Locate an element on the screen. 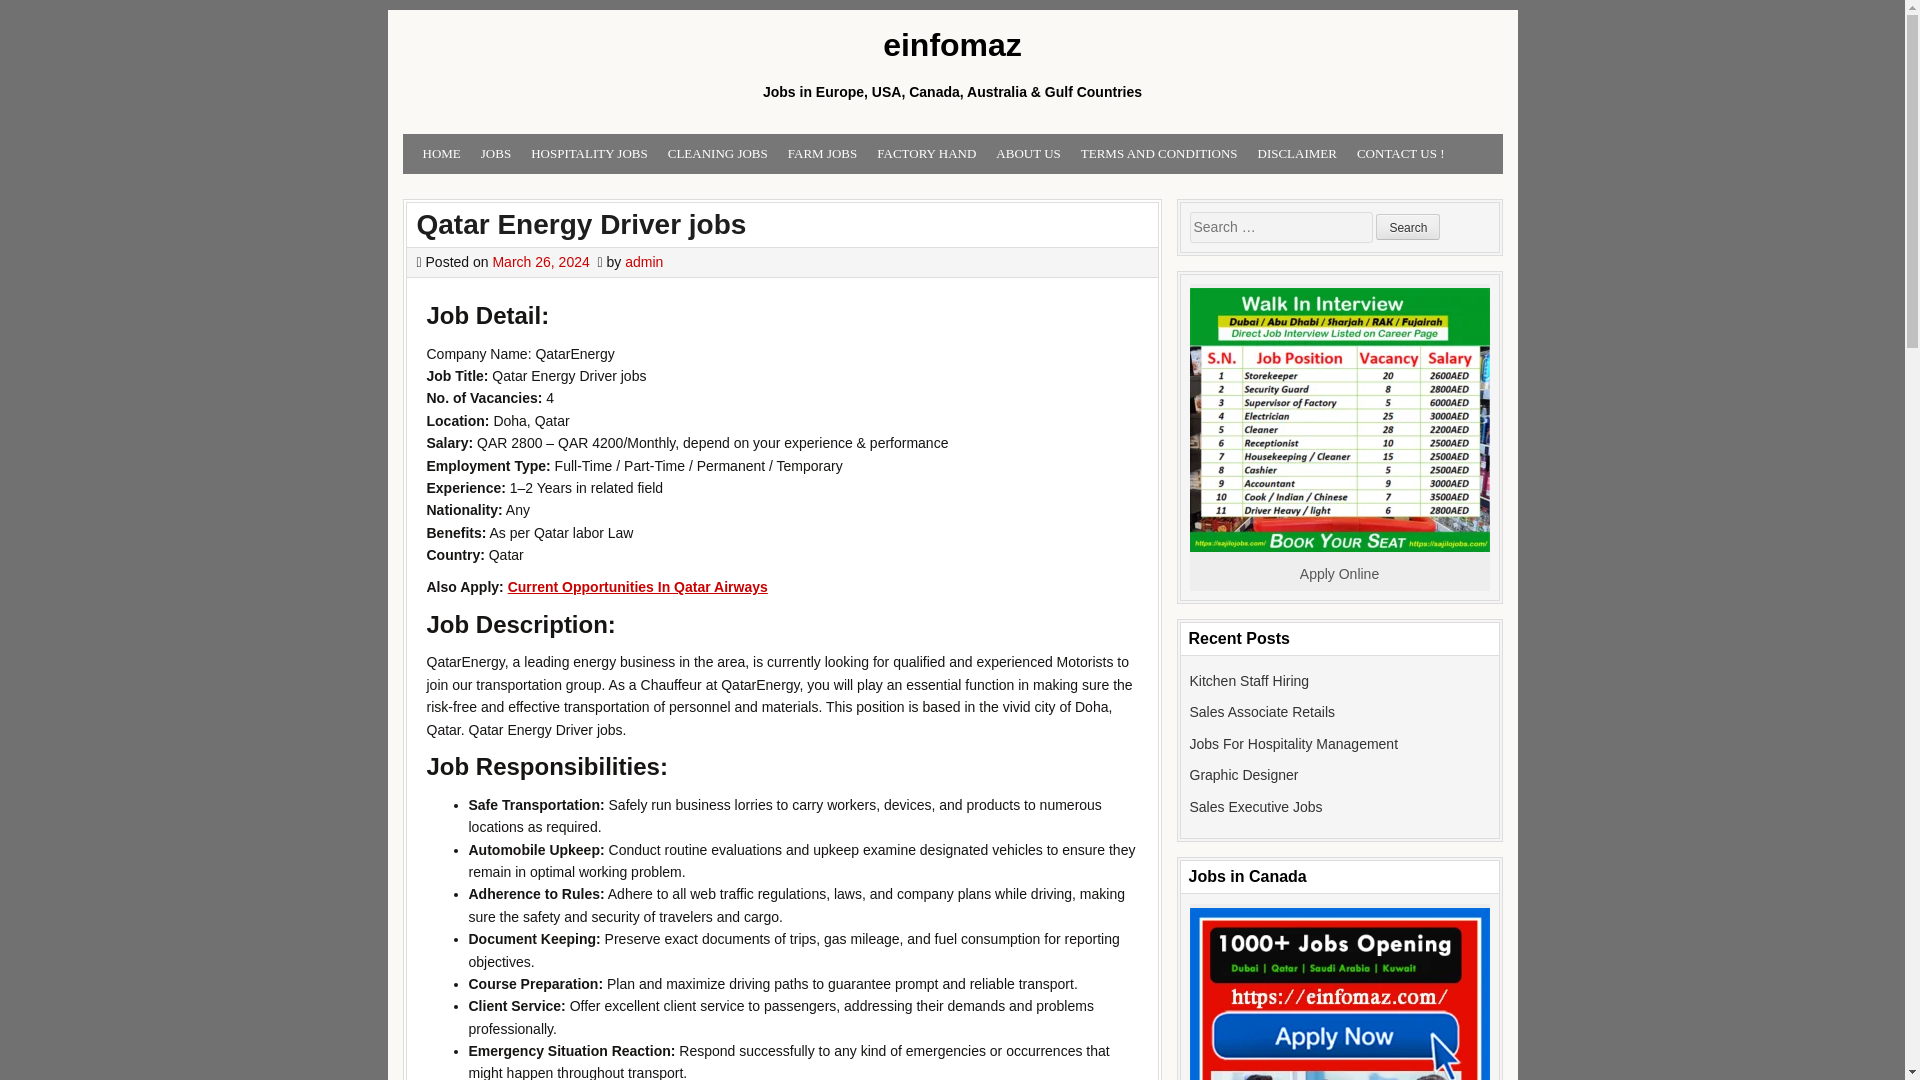 Image resolution: width=1920 pixels, height=1080 pixels. Sales Executive Jobs is located at coordinates (1256, 807).